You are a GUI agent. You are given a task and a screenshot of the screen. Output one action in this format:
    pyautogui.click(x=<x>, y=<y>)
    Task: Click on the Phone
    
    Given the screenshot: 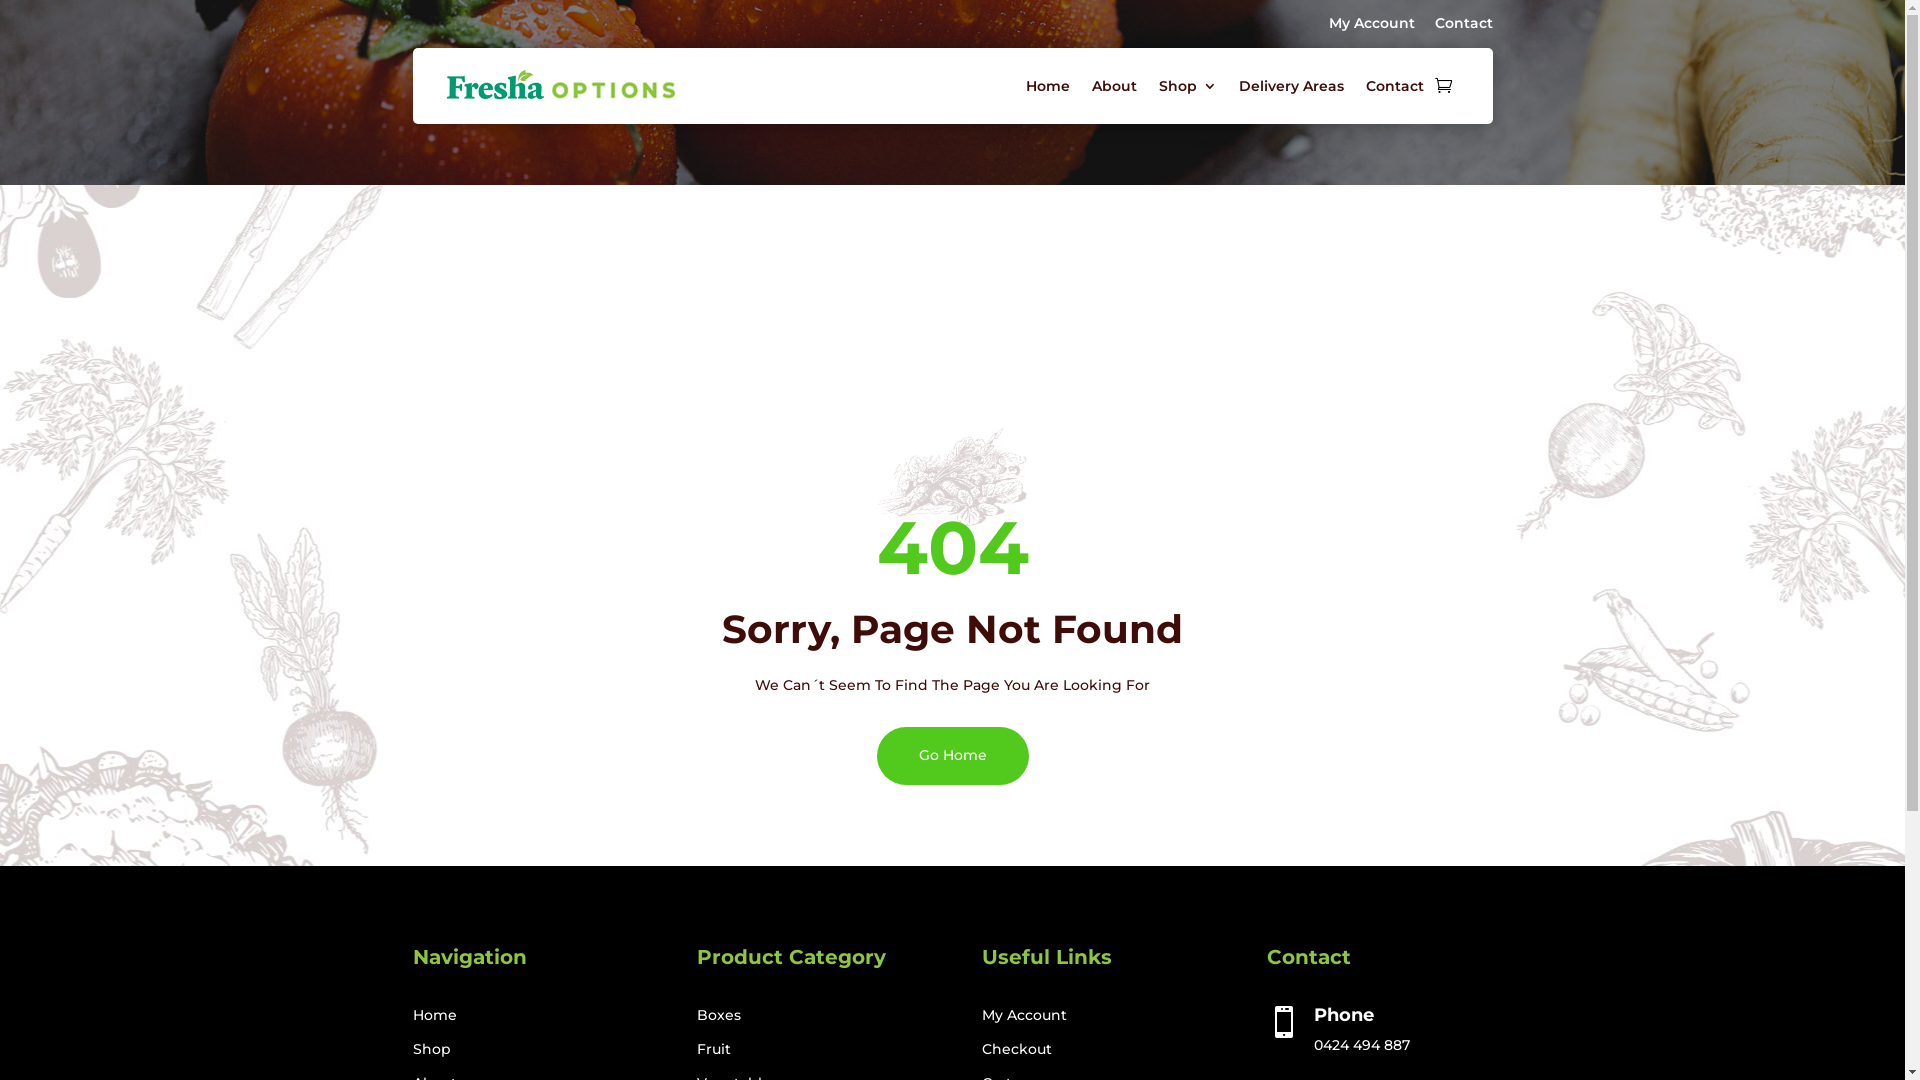 What is the action you would take?
    pyautogui.click(x=1344, y=1015)
    